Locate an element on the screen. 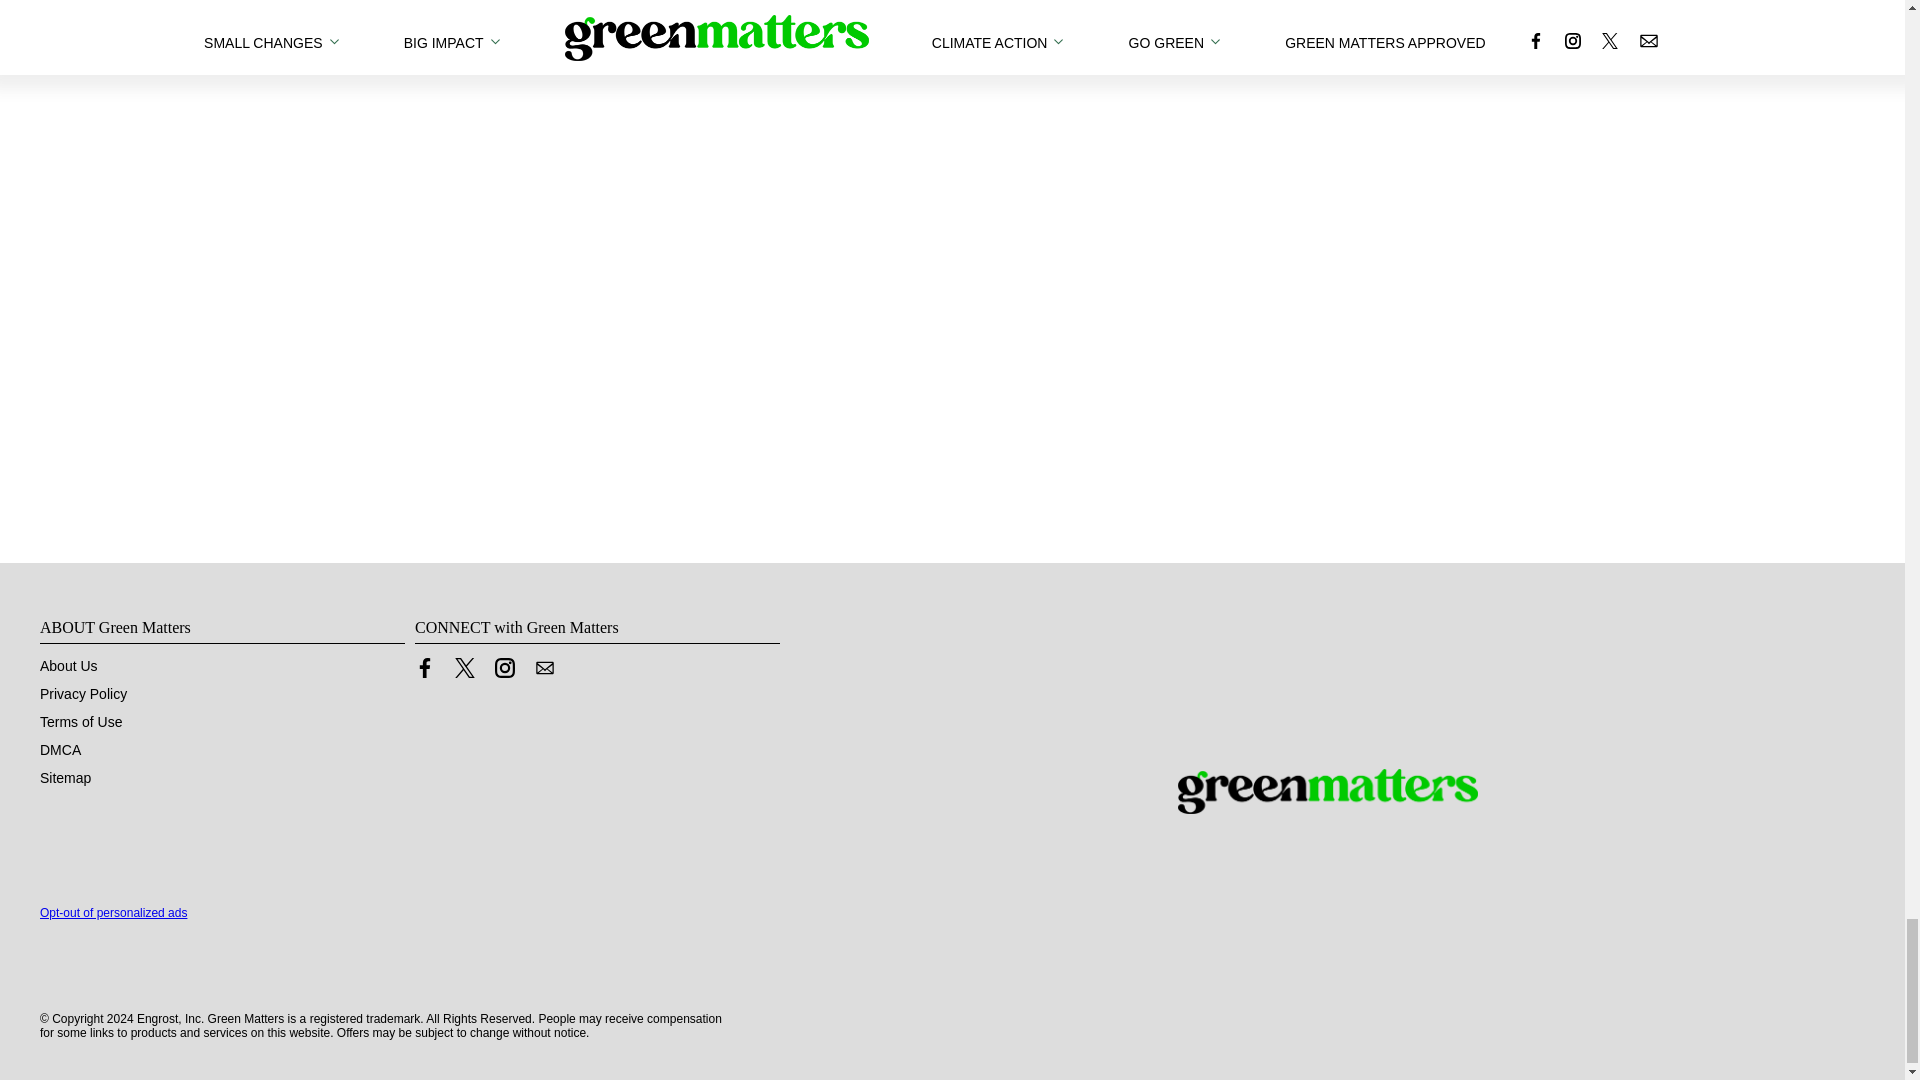  DMCA is located at coordinates (60, 750).